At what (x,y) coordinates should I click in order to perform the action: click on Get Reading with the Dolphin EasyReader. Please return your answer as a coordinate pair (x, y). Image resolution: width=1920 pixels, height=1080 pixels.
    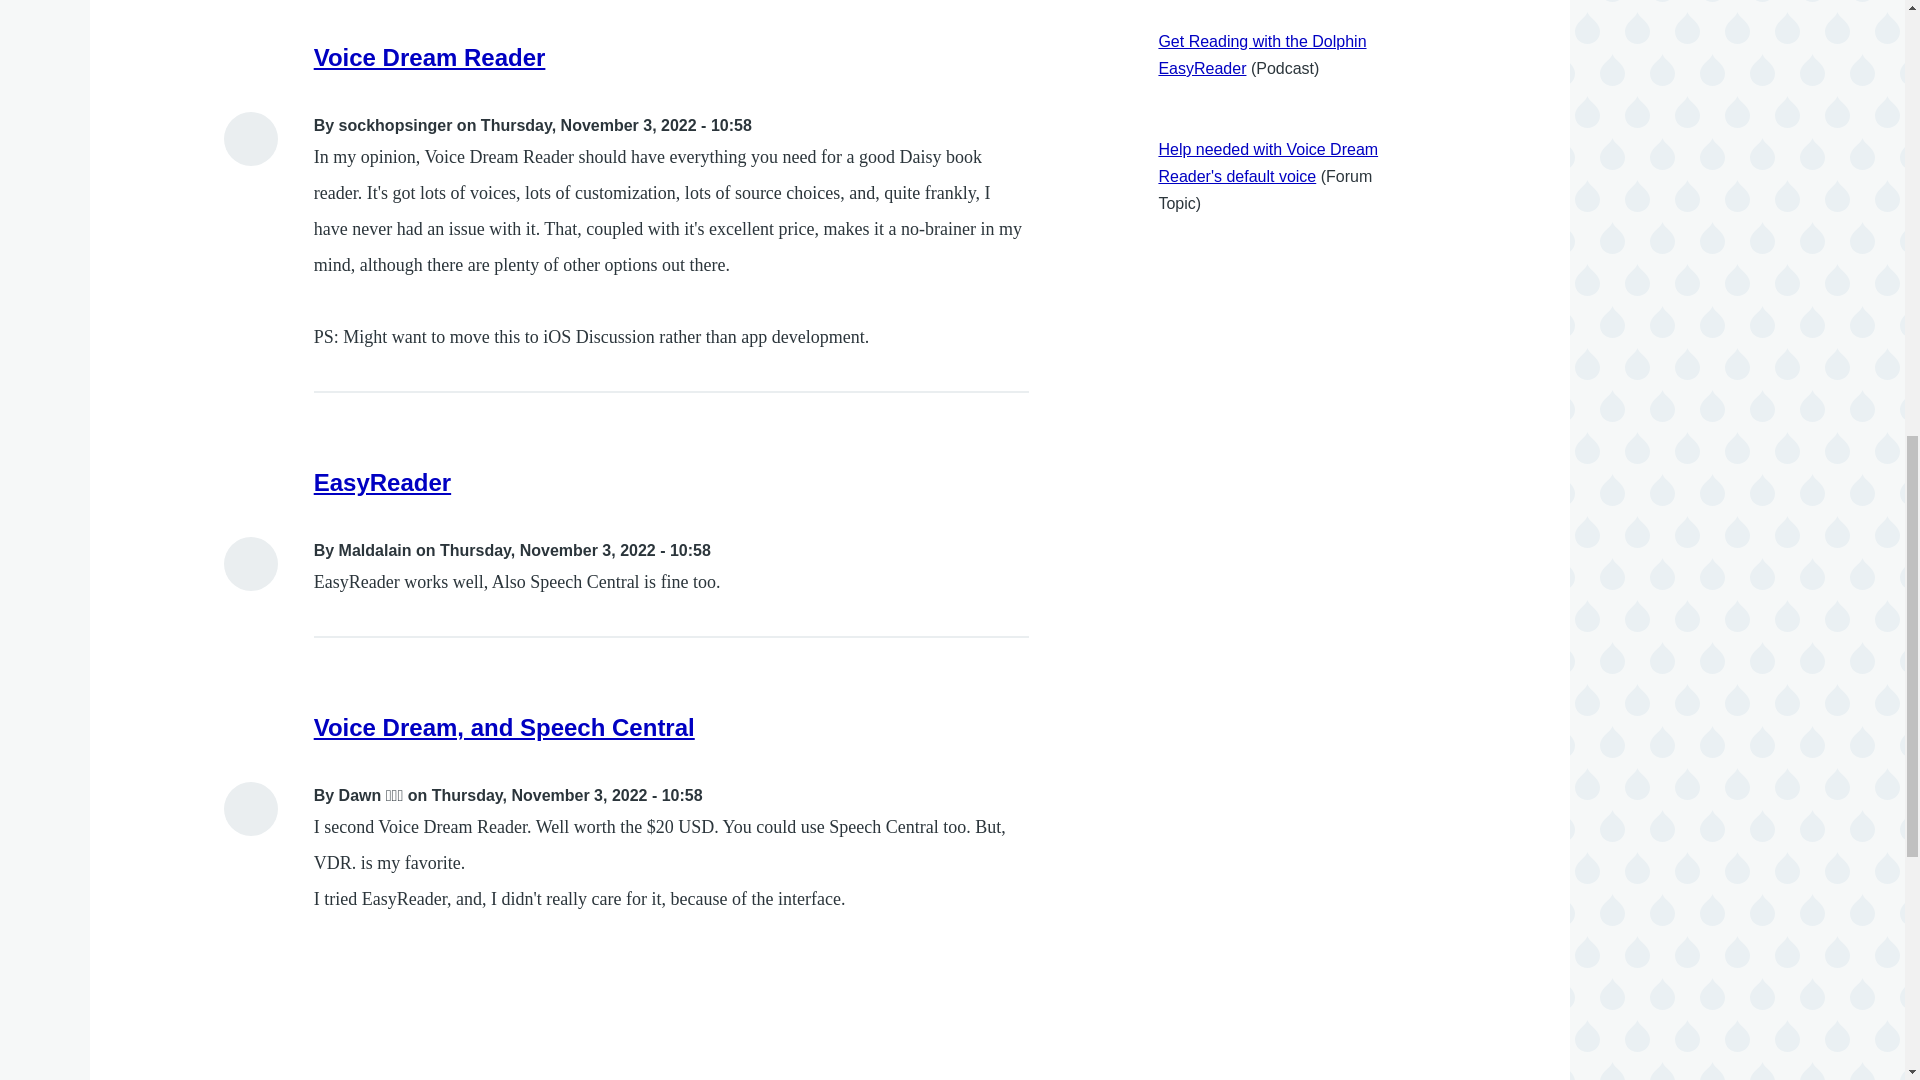
    Looking at the image, I should click on (1261, 54).